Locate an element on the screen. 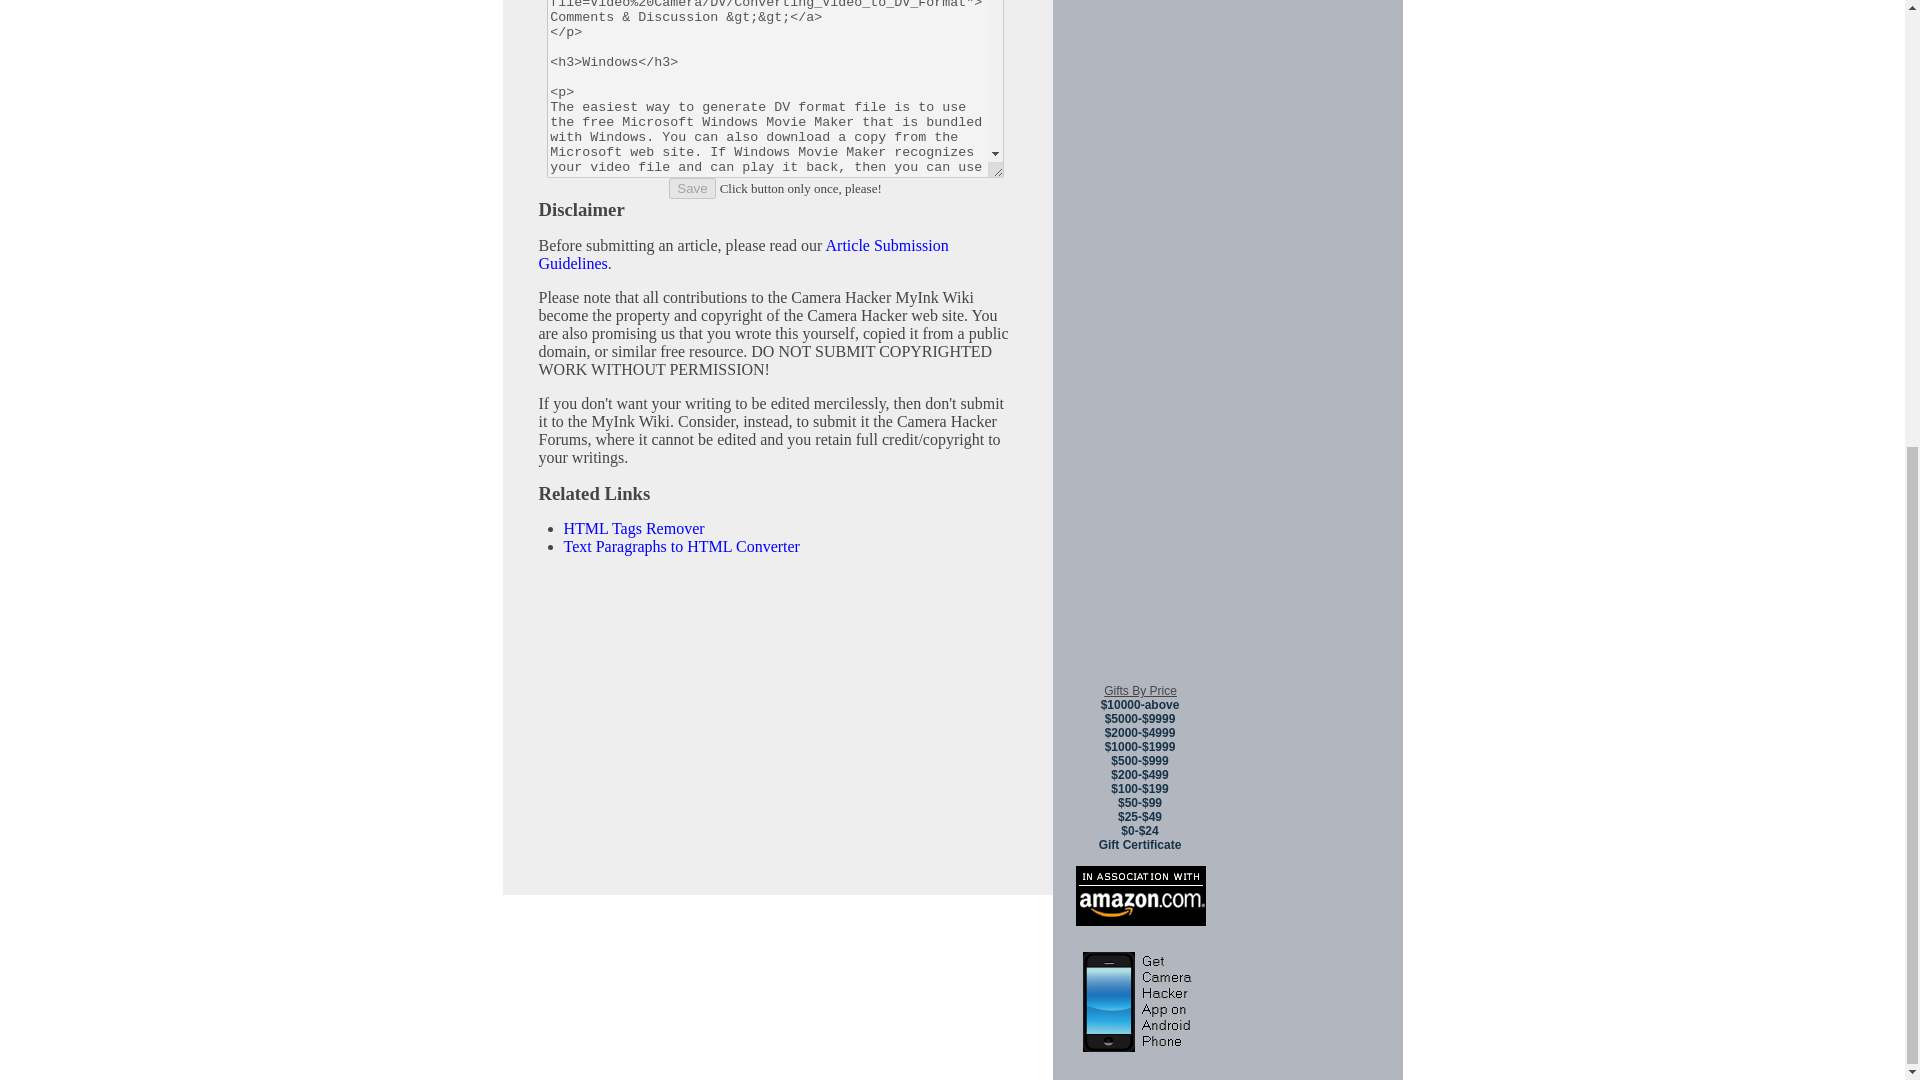  Gift Certificate is located at coordinates (1140, 845).